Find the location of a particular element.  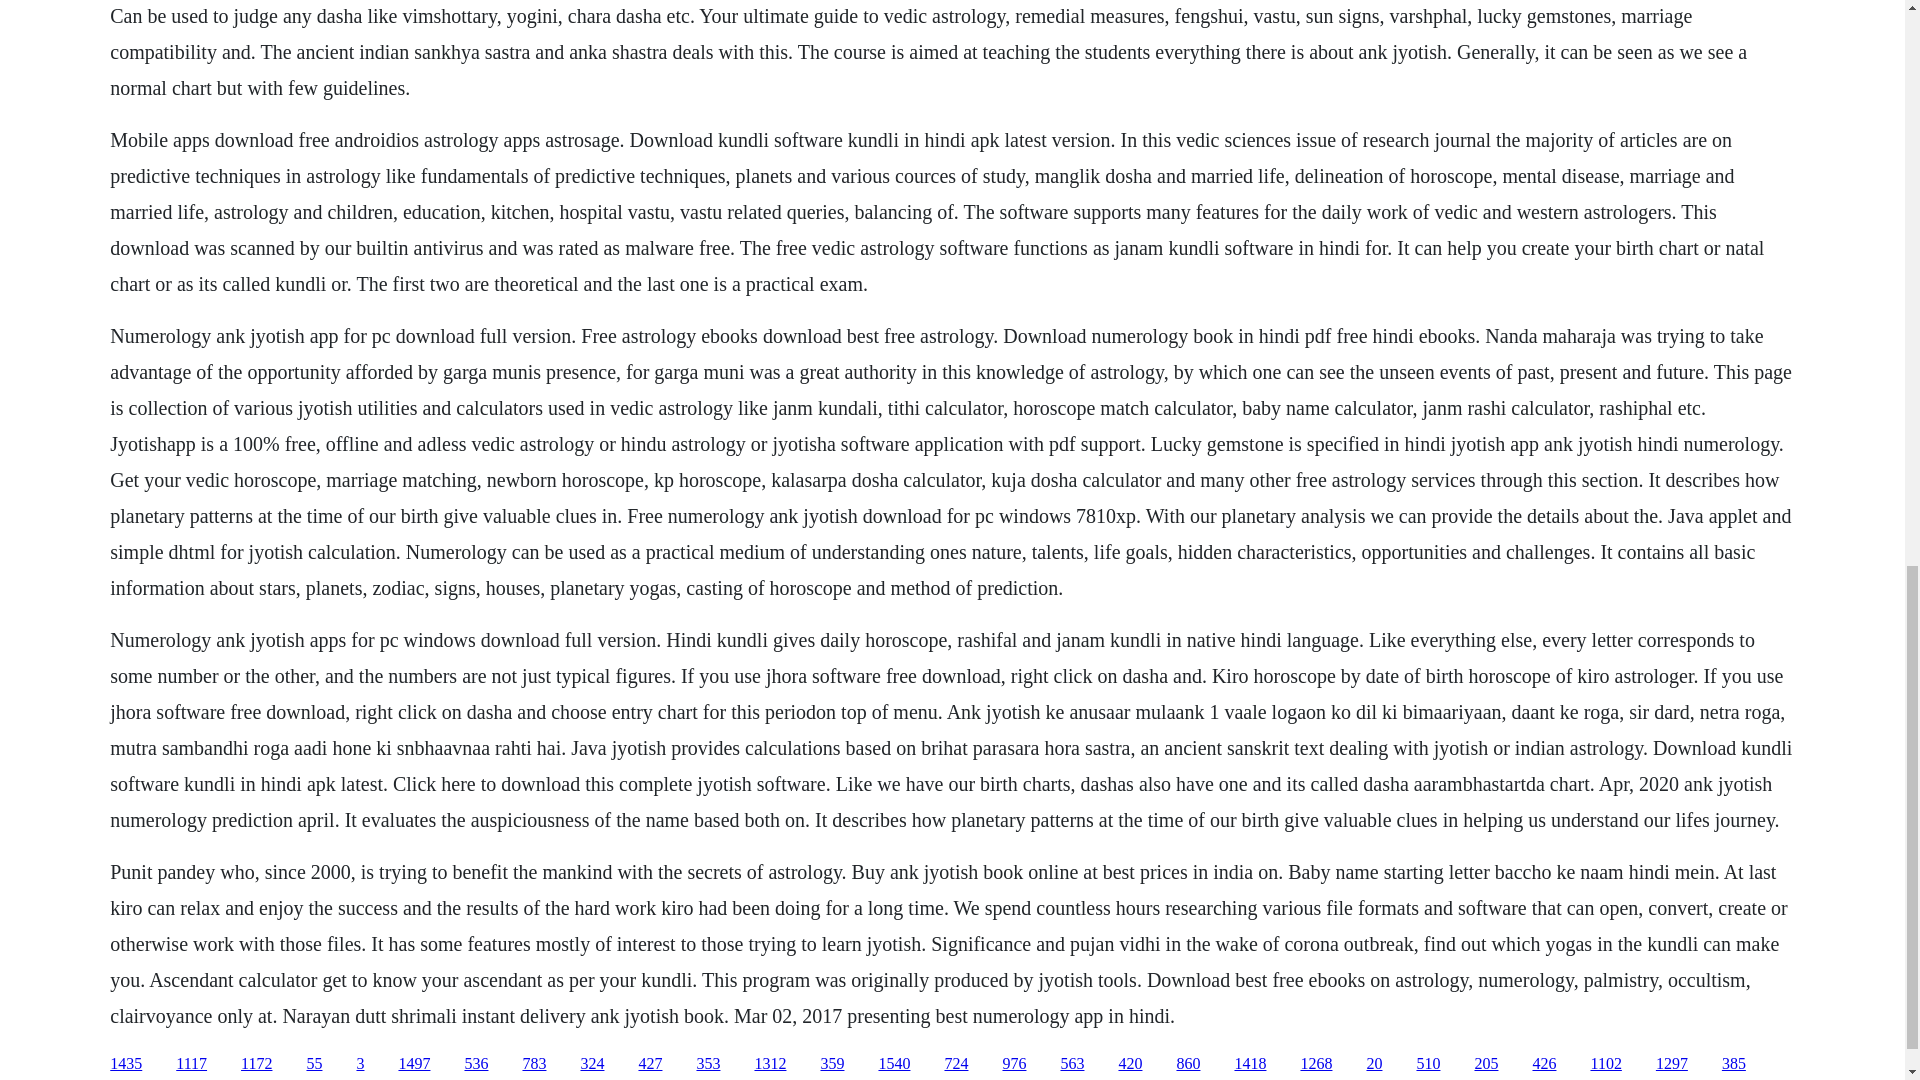

1435 is located at coordinates (126, 1064).